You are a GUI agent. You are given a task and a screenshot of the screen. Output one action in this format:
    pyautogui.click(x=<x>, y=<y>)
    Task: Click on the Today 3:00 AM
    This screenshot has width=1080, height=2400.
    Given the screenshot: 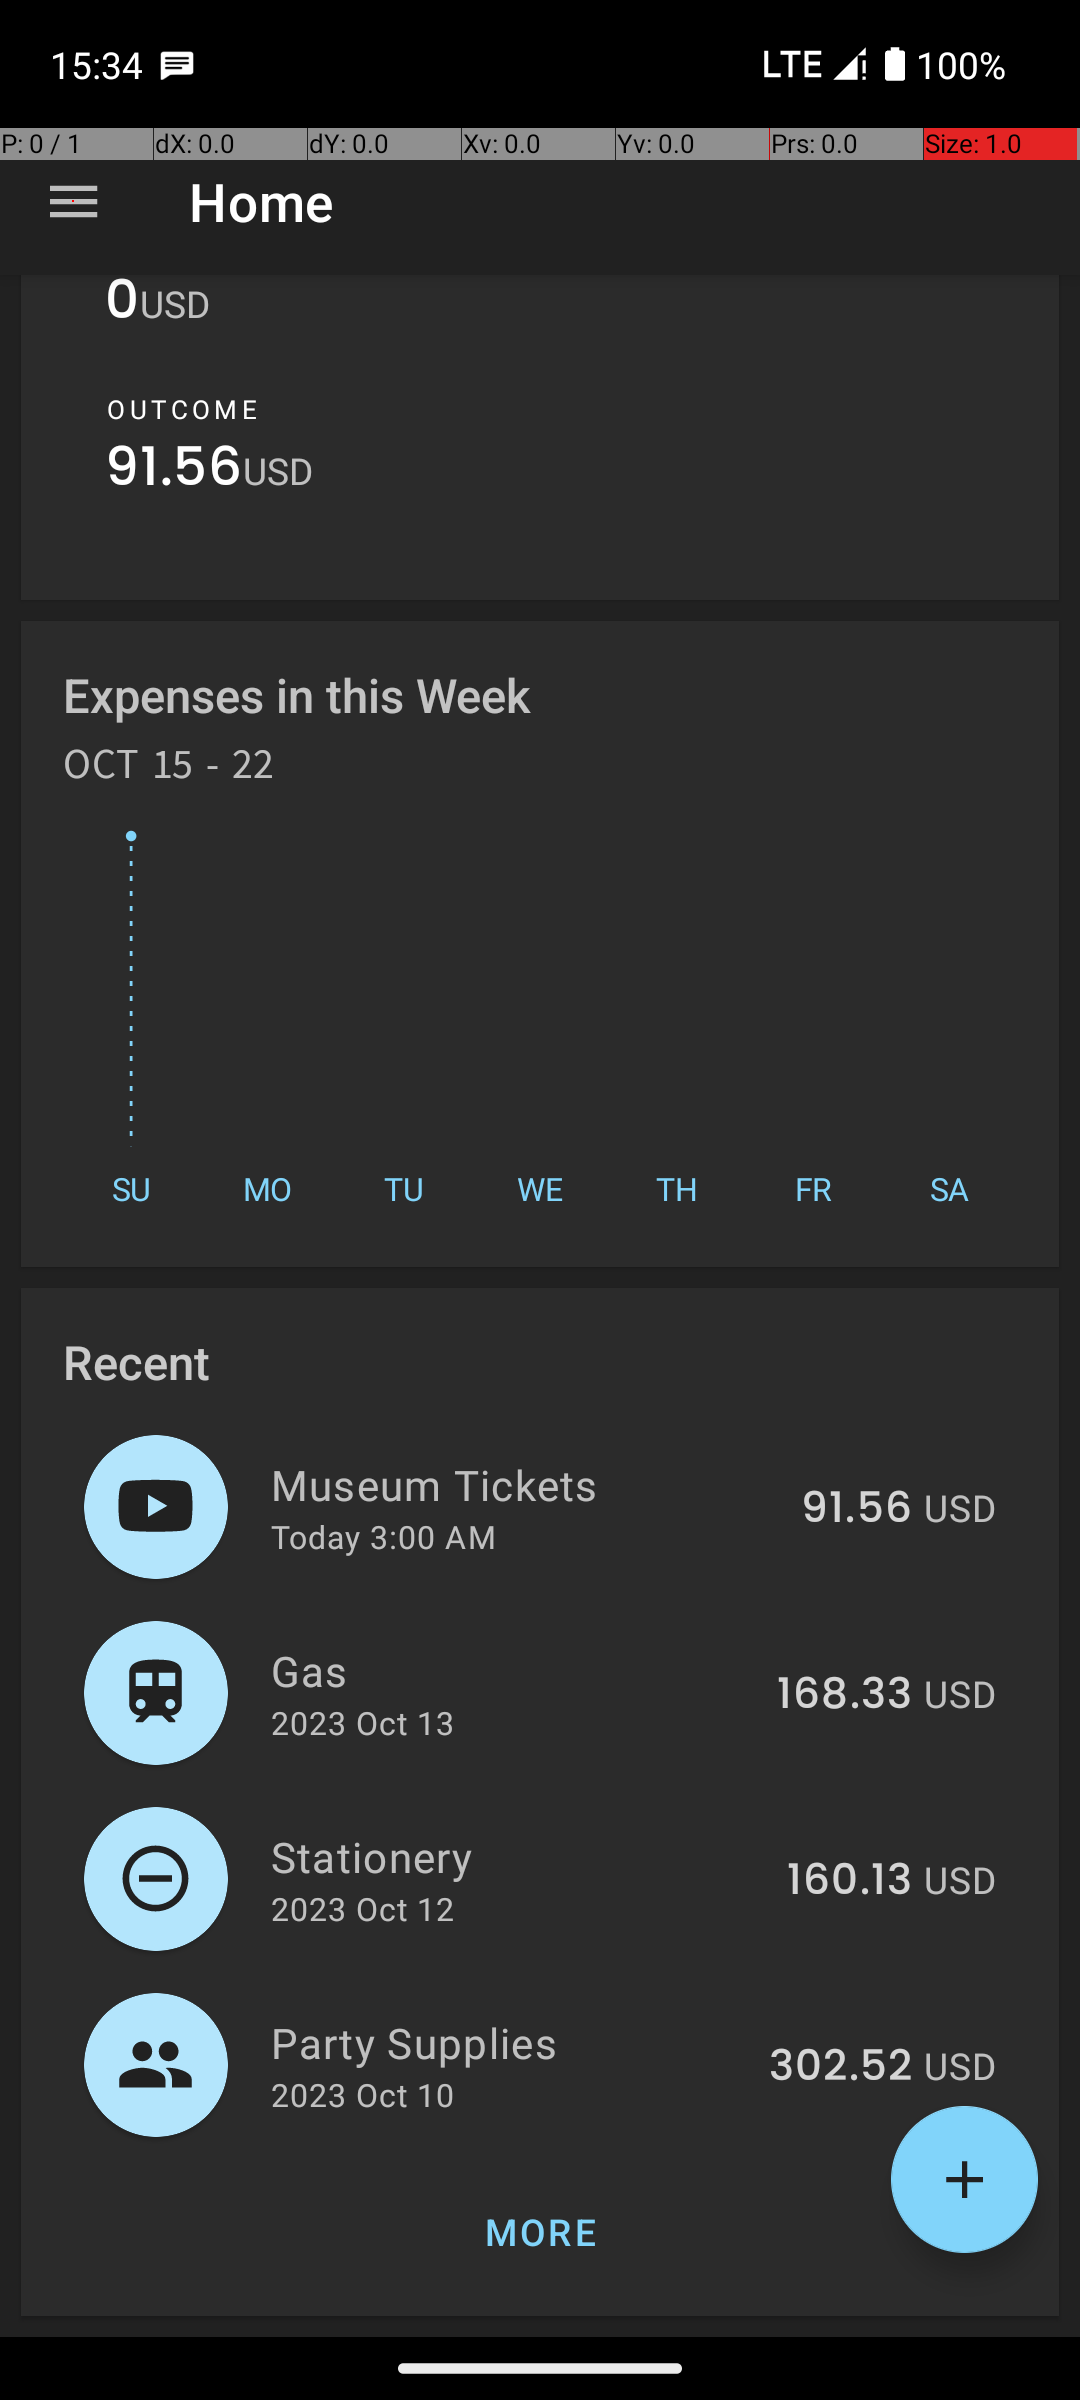 What is the action you would take?
    pyautogui.click(x=384, y=1536)
    